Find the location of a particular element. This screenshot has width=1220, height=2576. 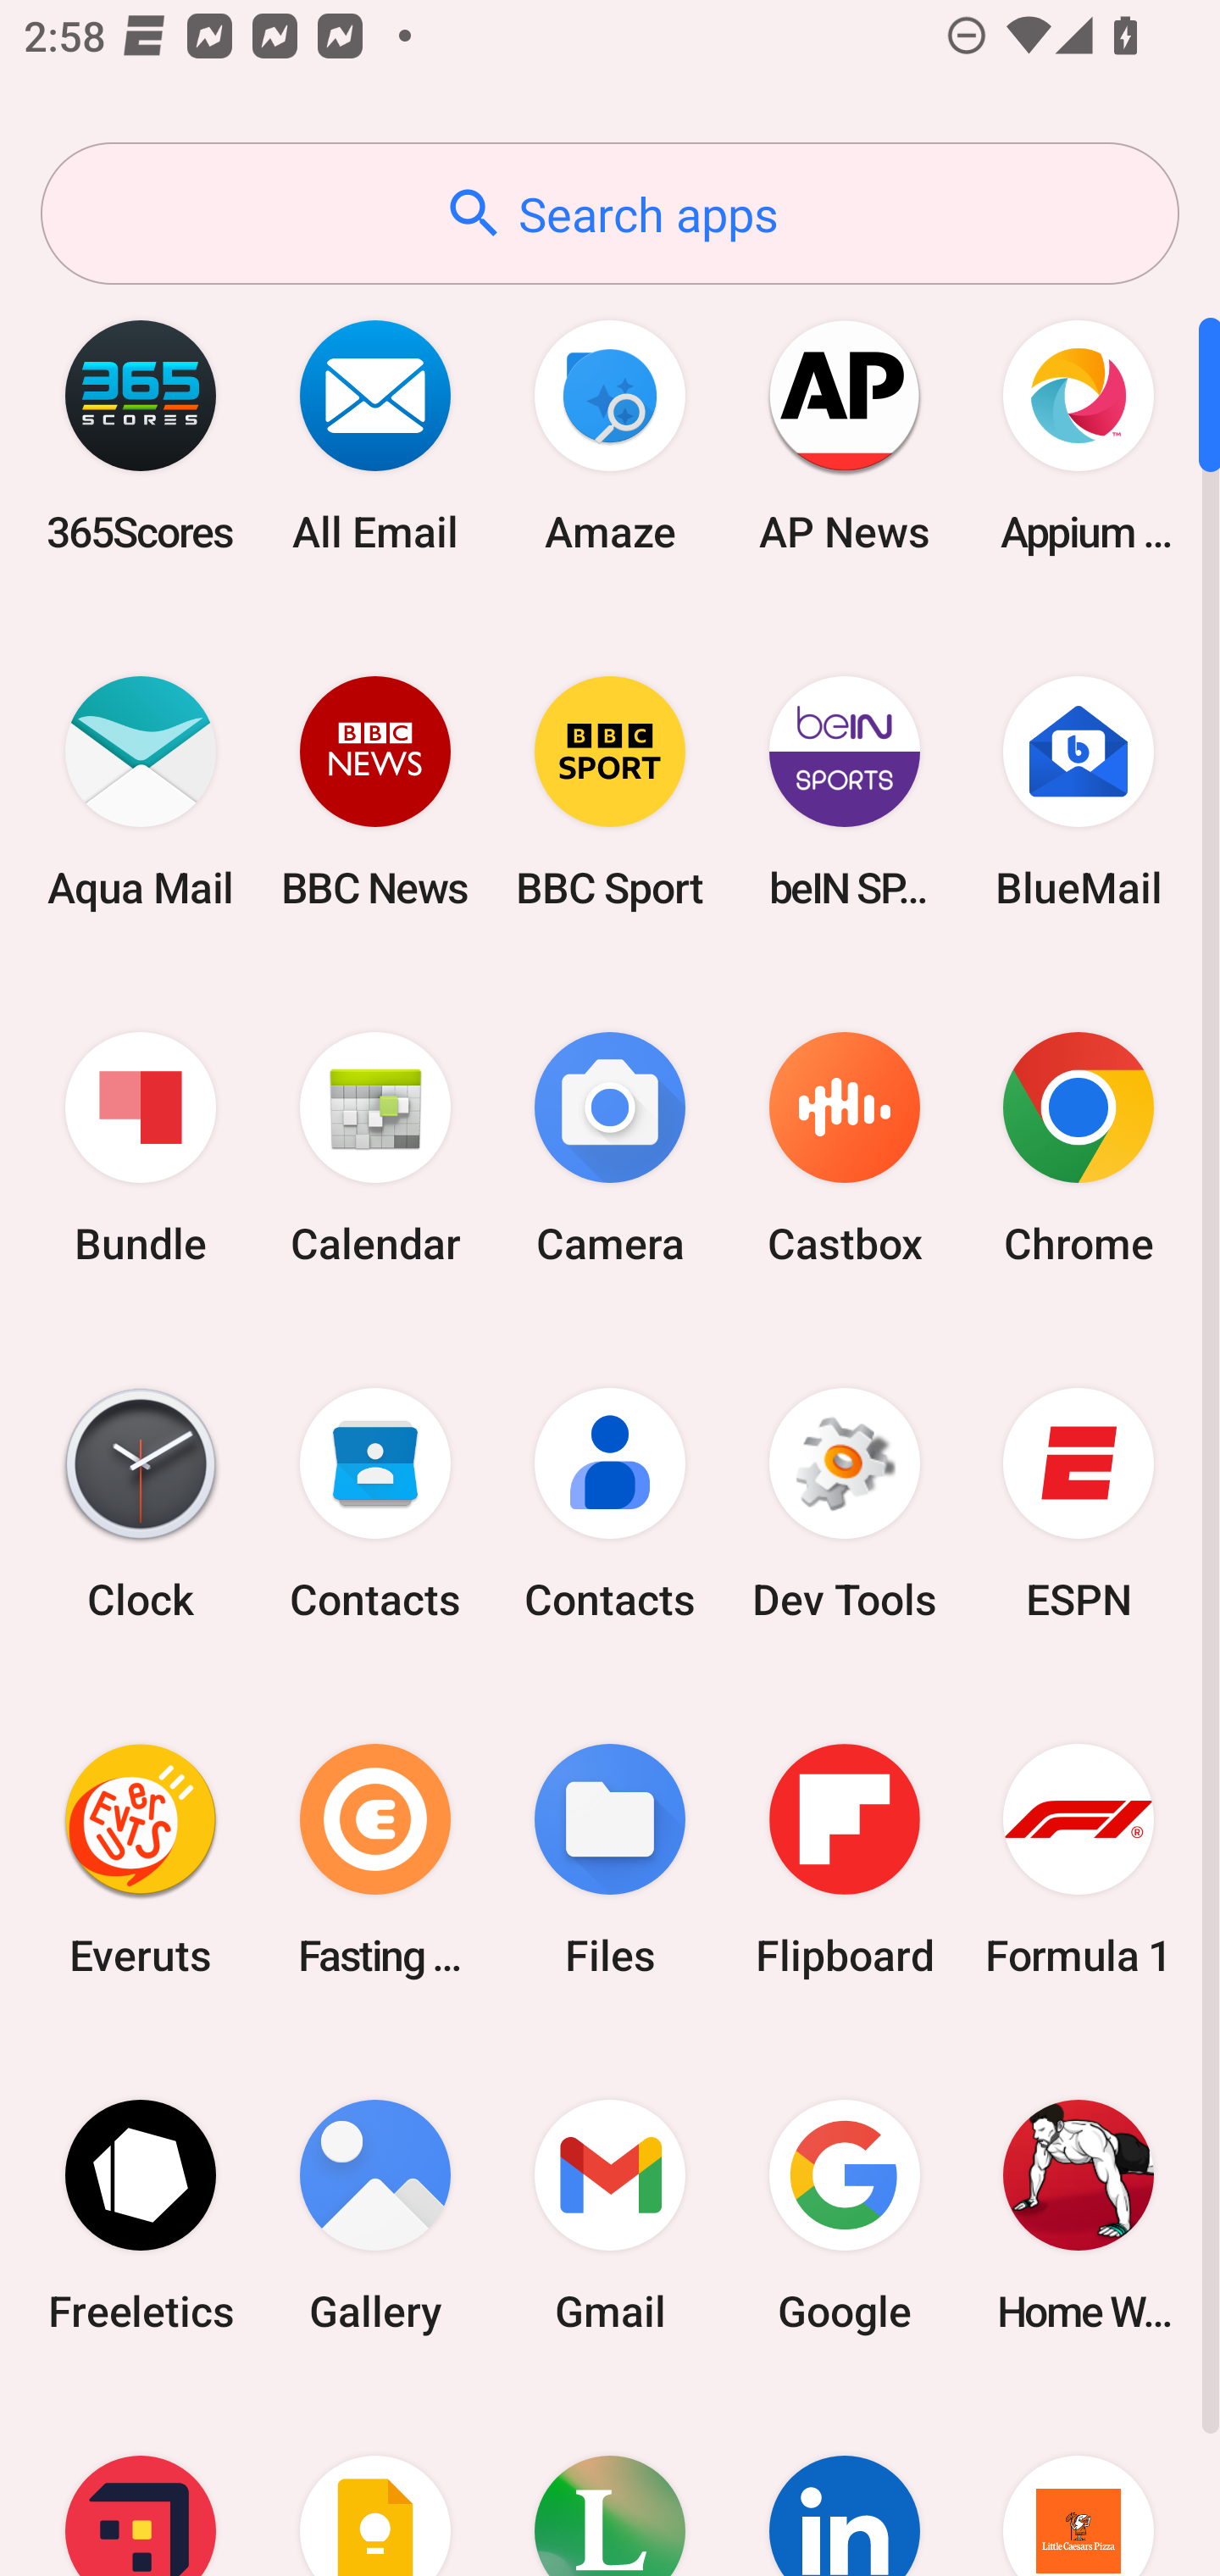

Bundle is located at coordinates (141, 1149).